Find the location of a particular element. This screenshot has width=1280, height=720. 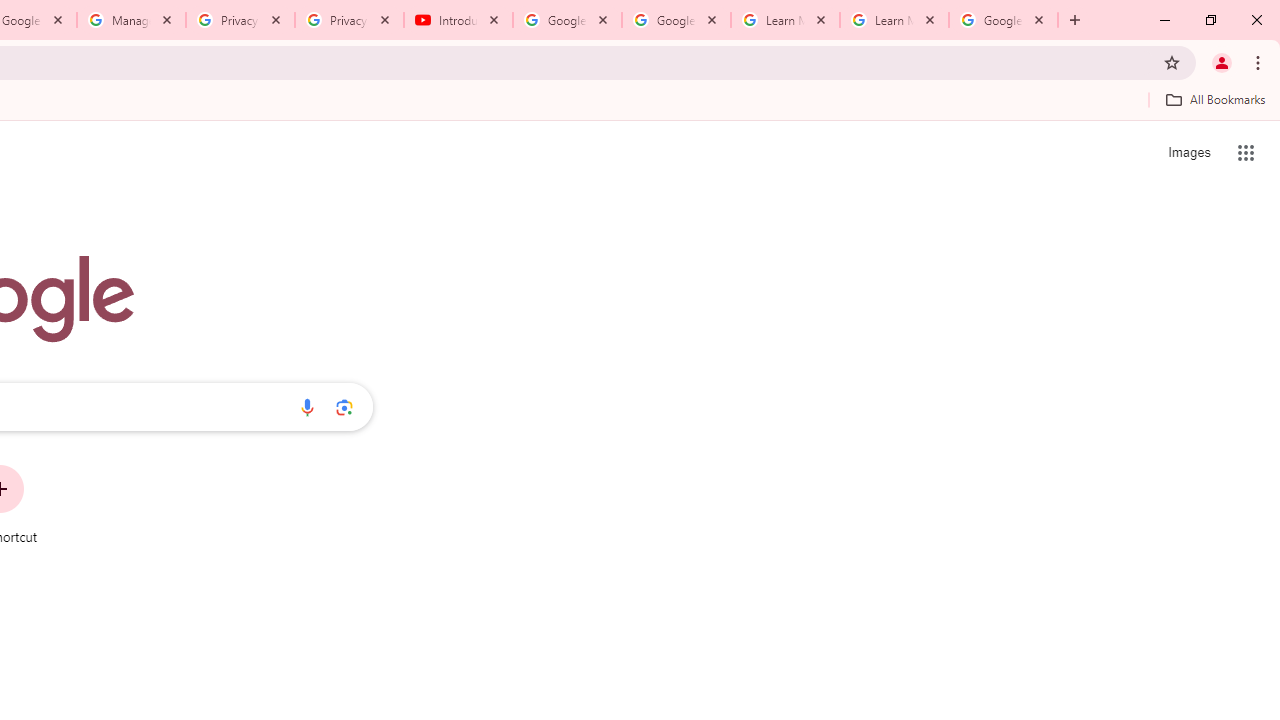

Google Account Help is located at coordinates (676, 20).